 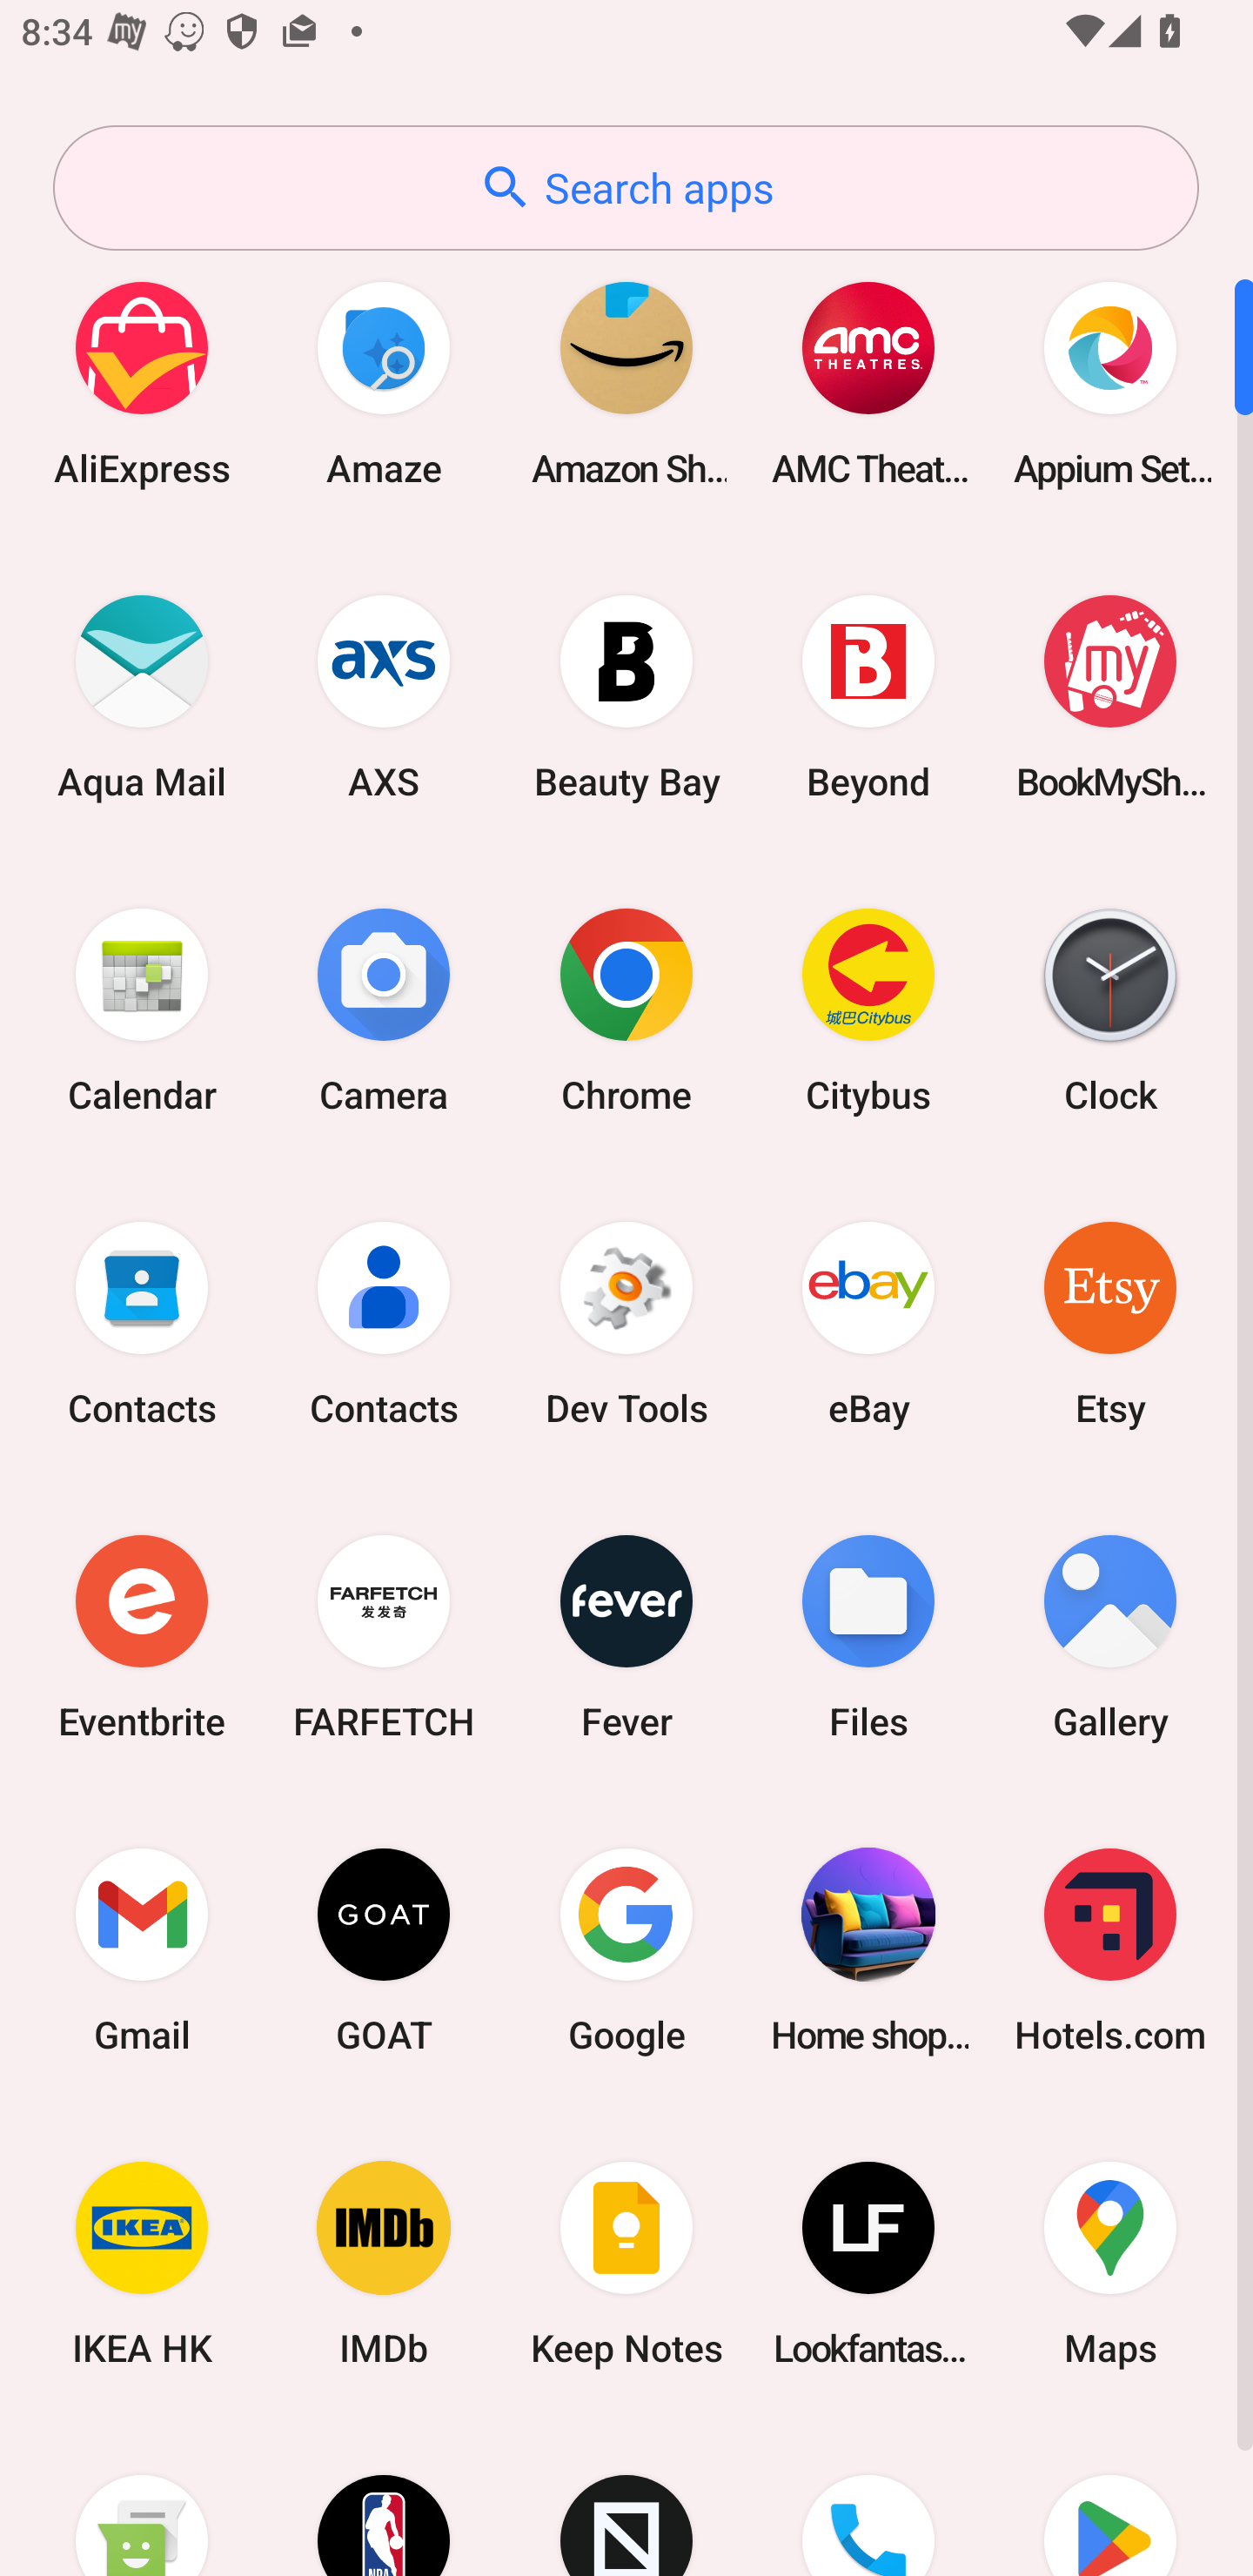 What do you see at coordinates (868, 2499) in the screenshot?
I see `Phone` at bounding box center [868, 2499].